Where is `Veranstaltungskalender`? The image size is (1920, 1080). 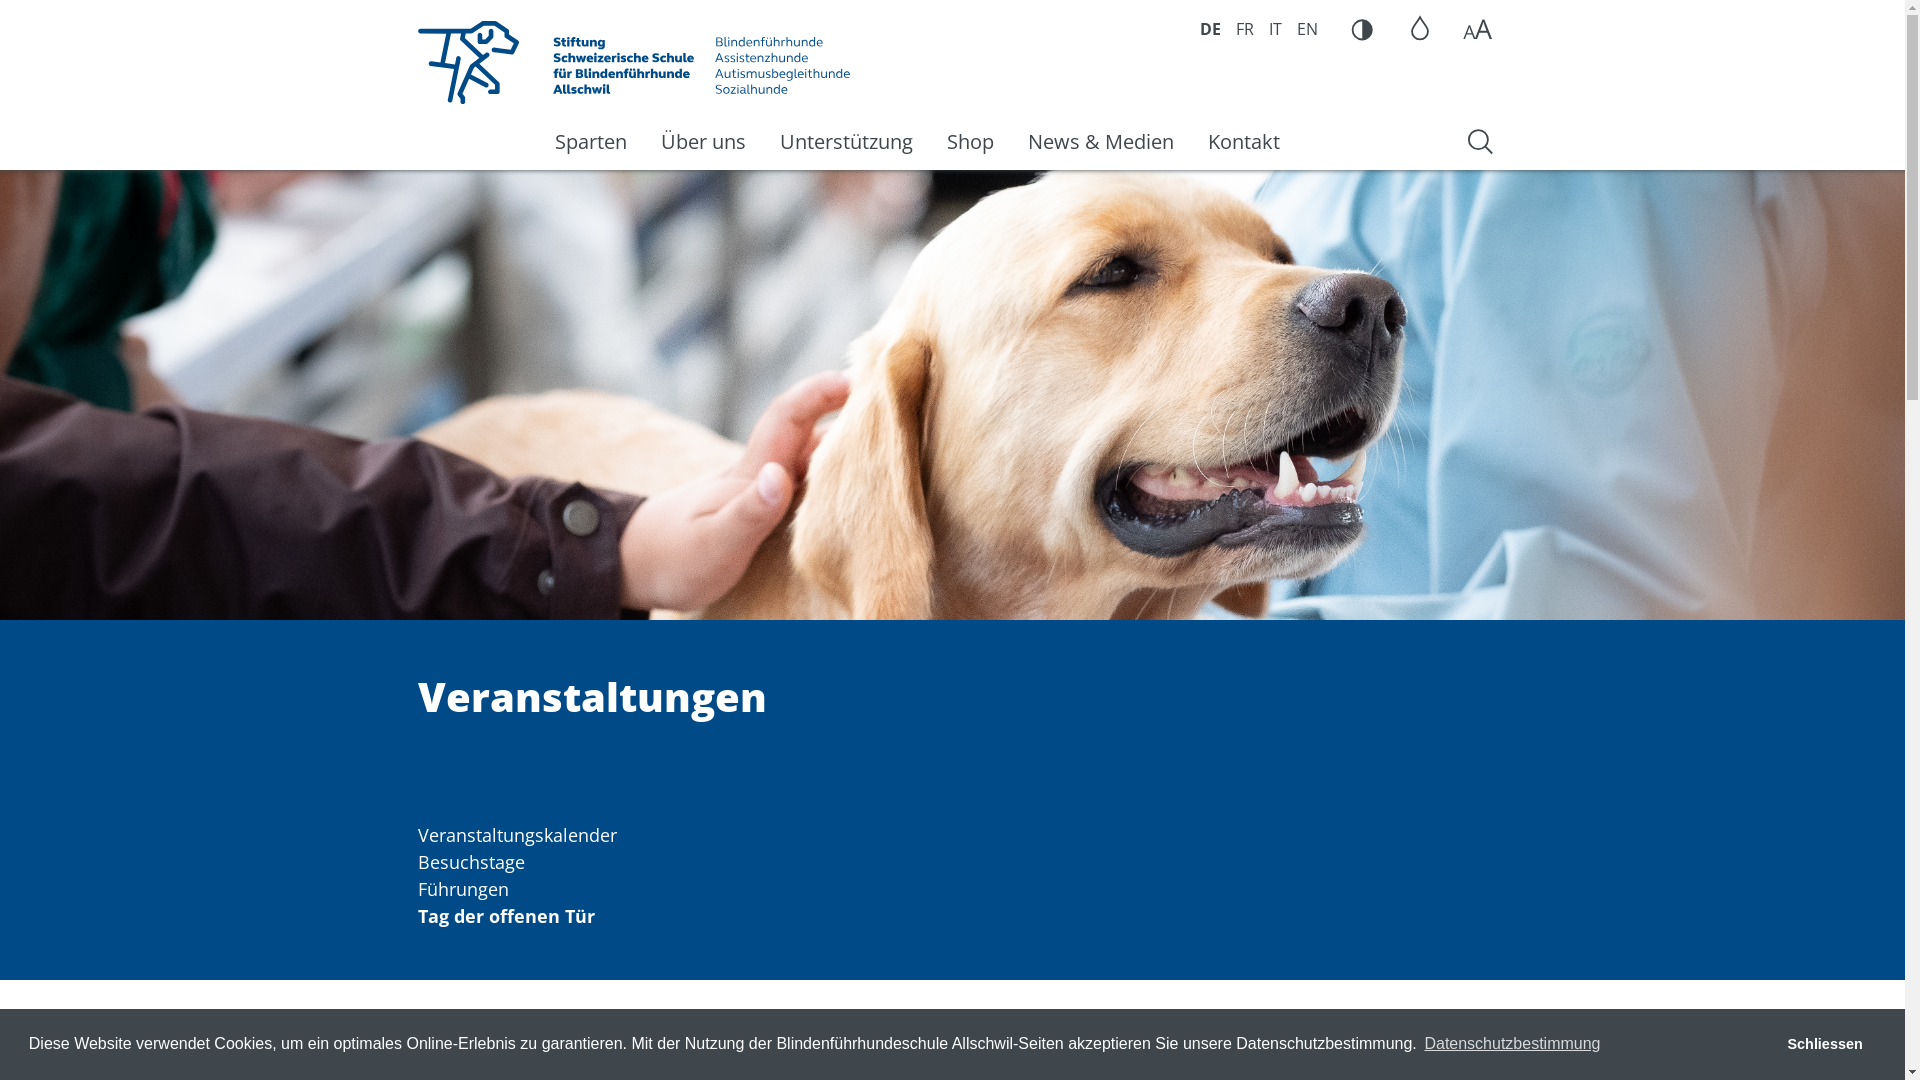 Veranstaltungskalender is located at coordinates (518, 835).